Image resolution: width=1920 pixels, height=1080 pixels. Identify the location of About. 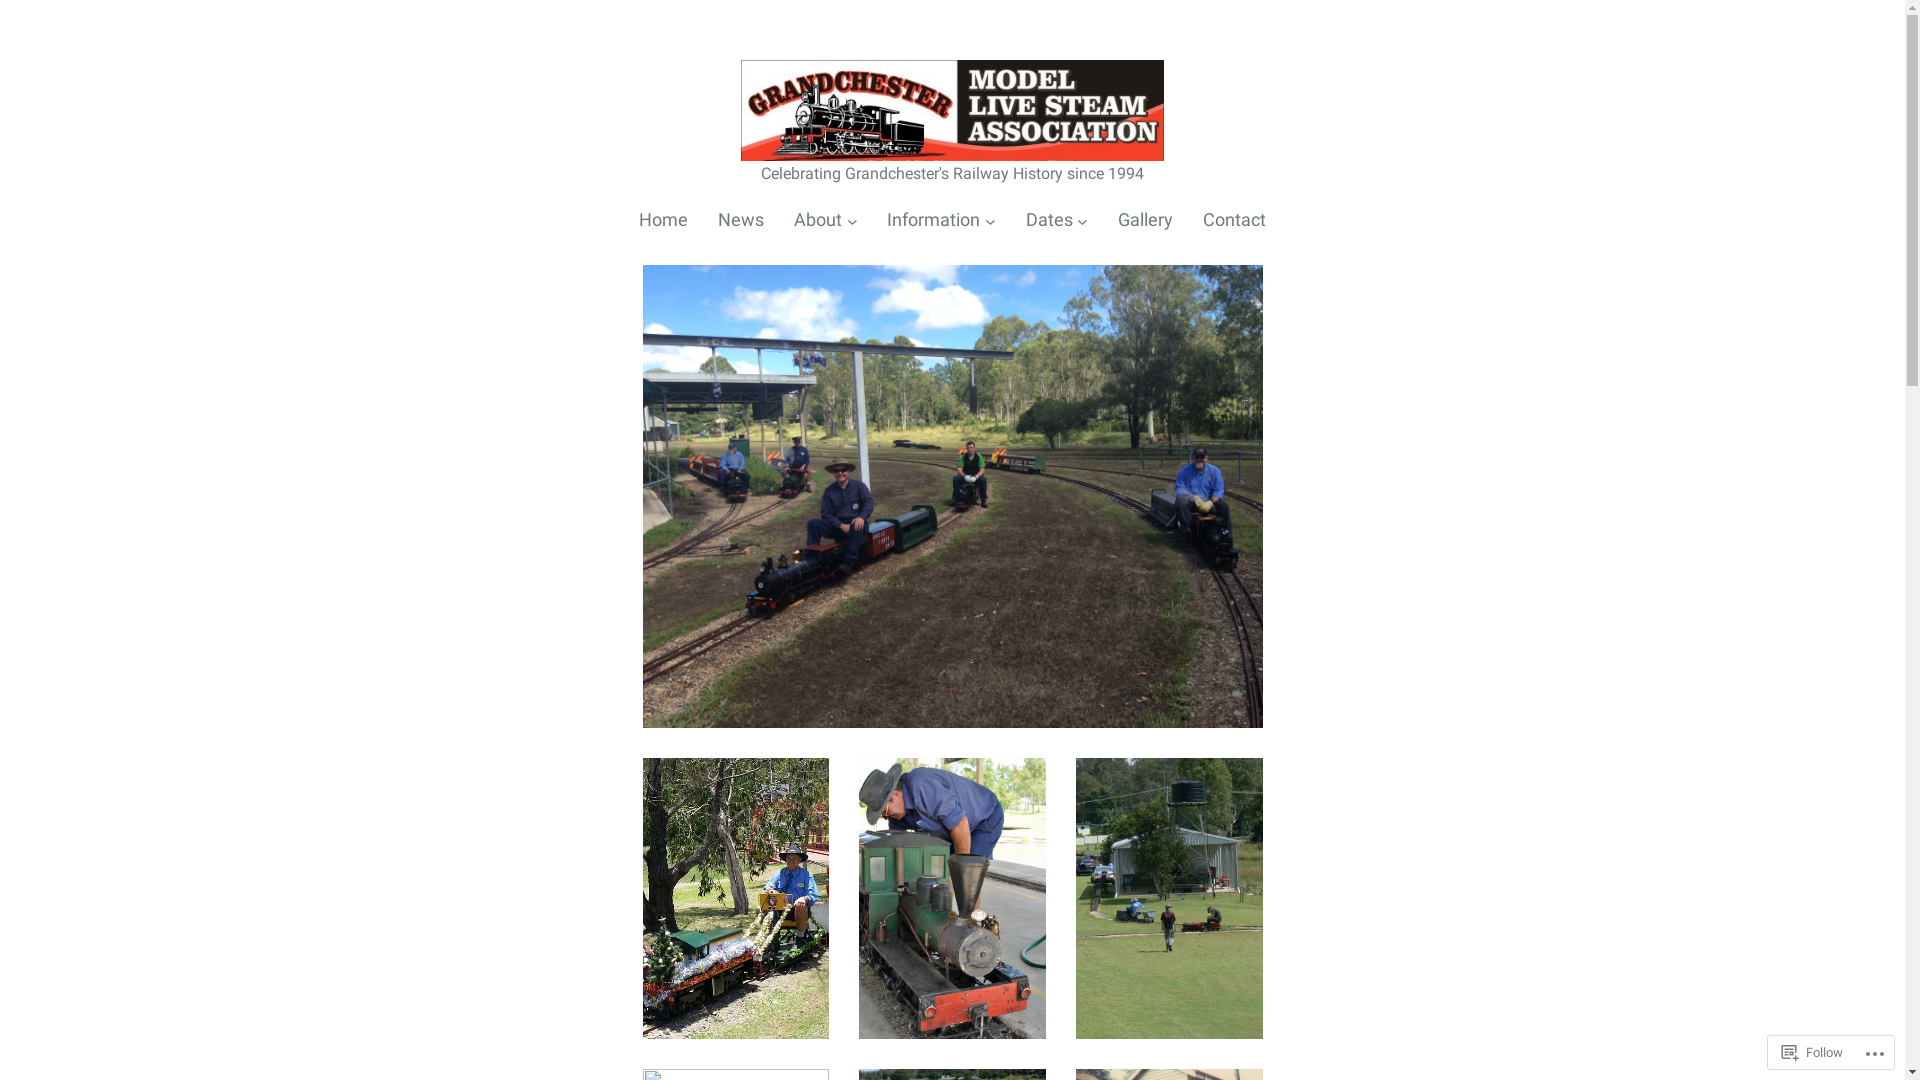
(818, 220).